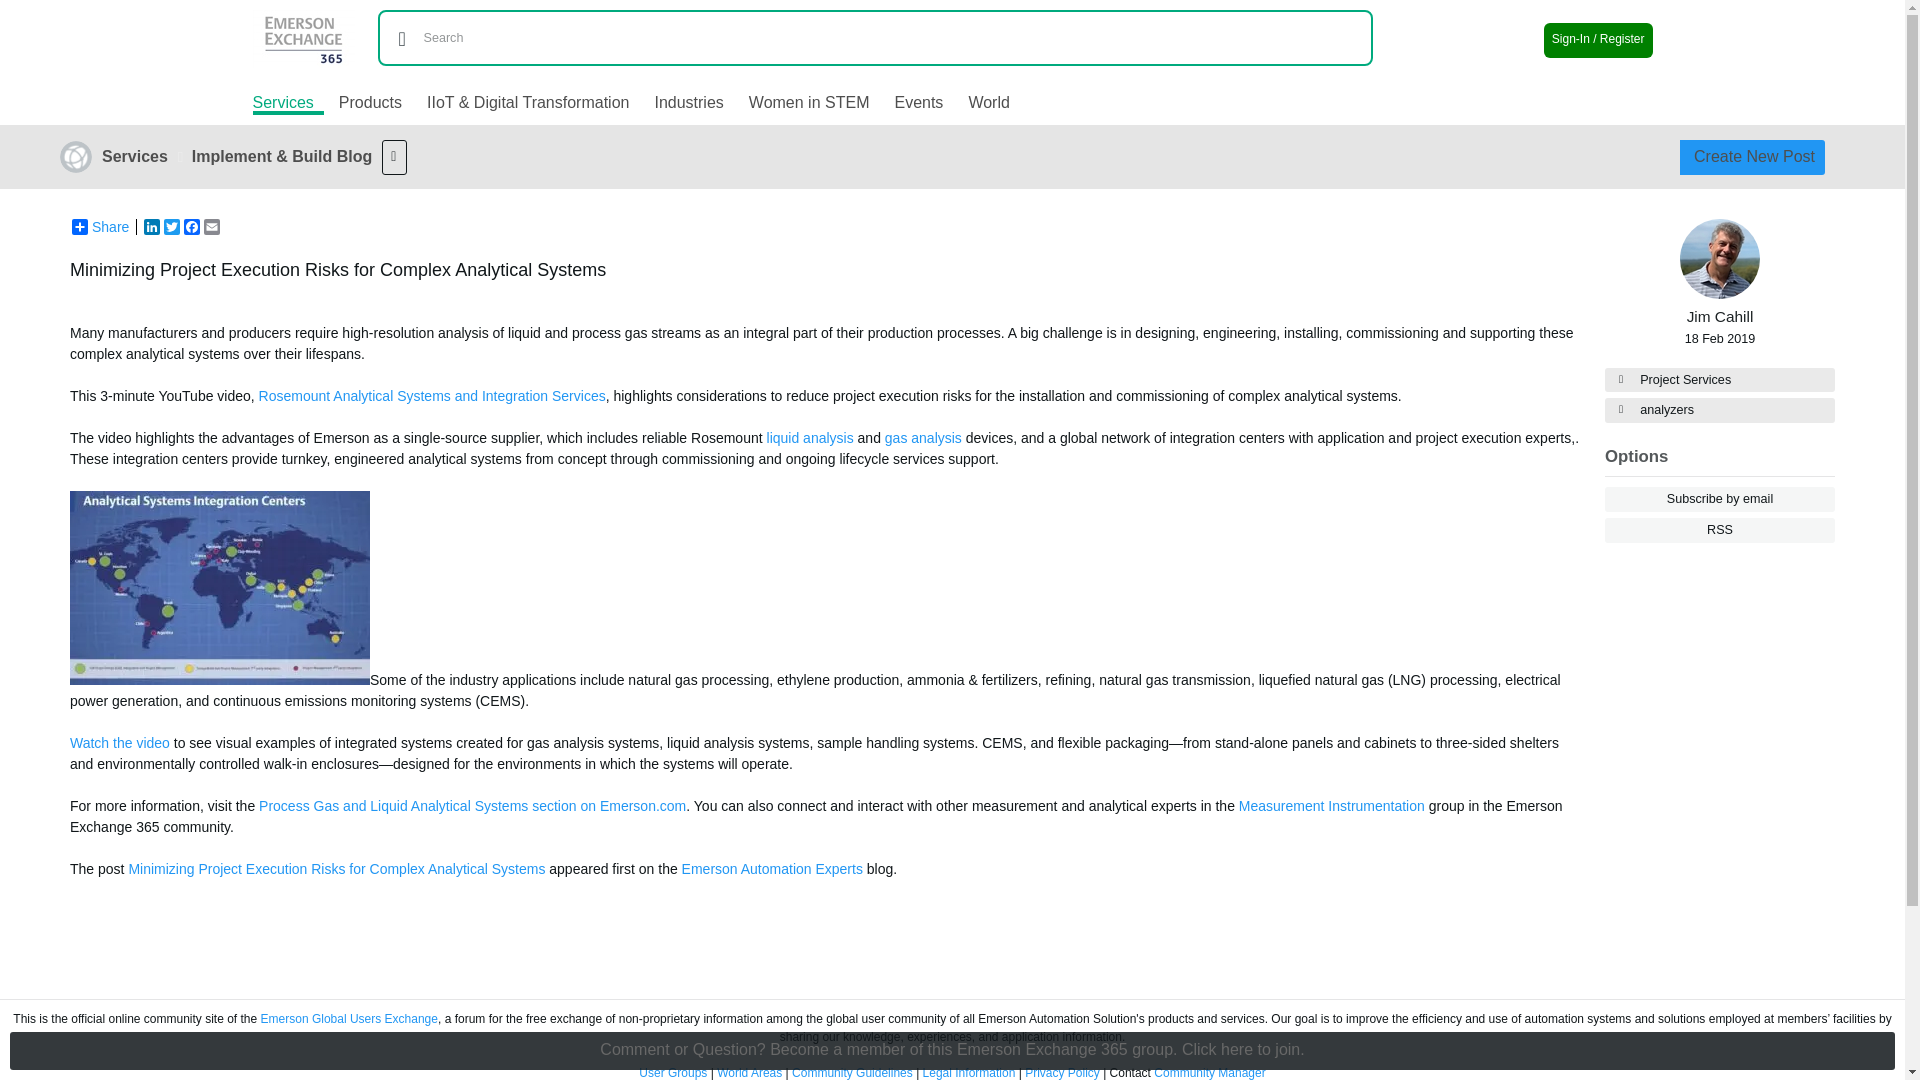  Describe the element at coordinates (809, 102) in the screenshot. I see `Women in STEM` at that location.